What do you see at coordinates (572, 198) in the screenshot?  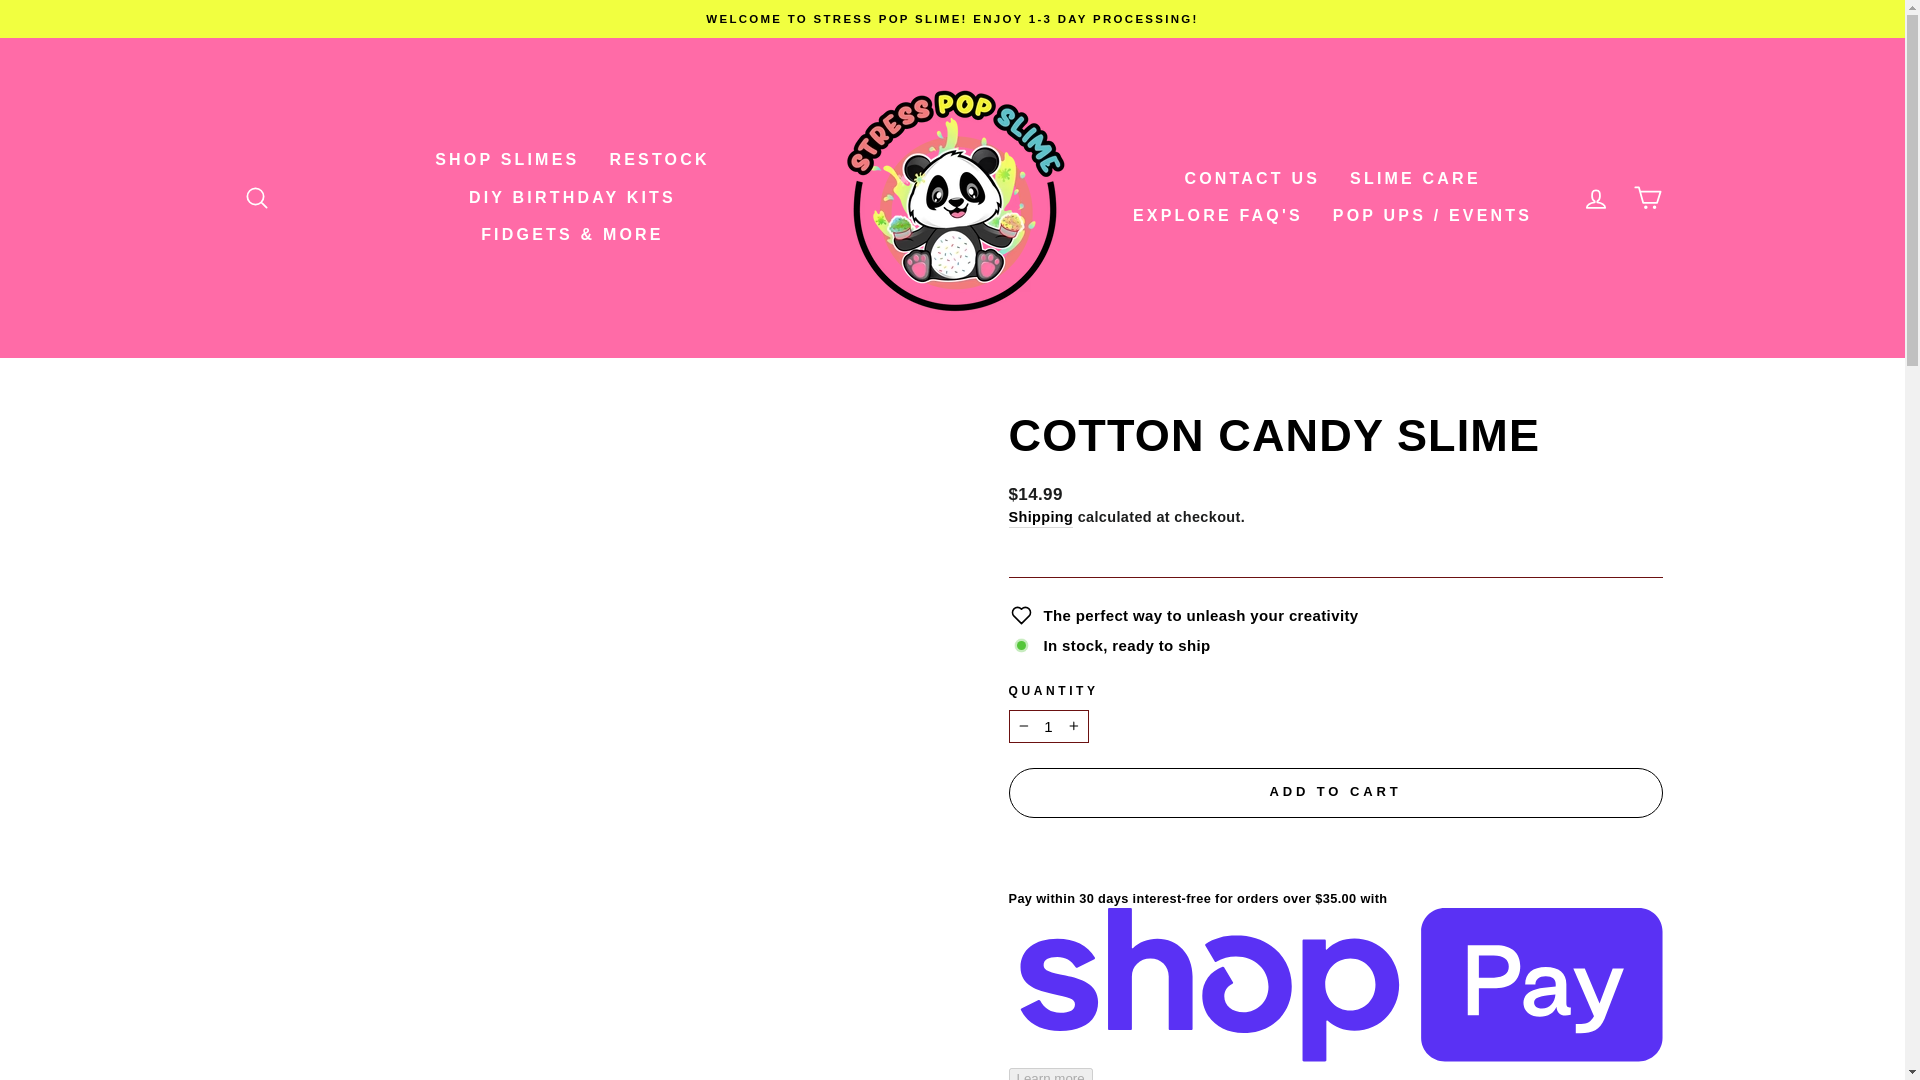 I see `DIY BIRTHDAY KITS` at bounding box center [572, 198].